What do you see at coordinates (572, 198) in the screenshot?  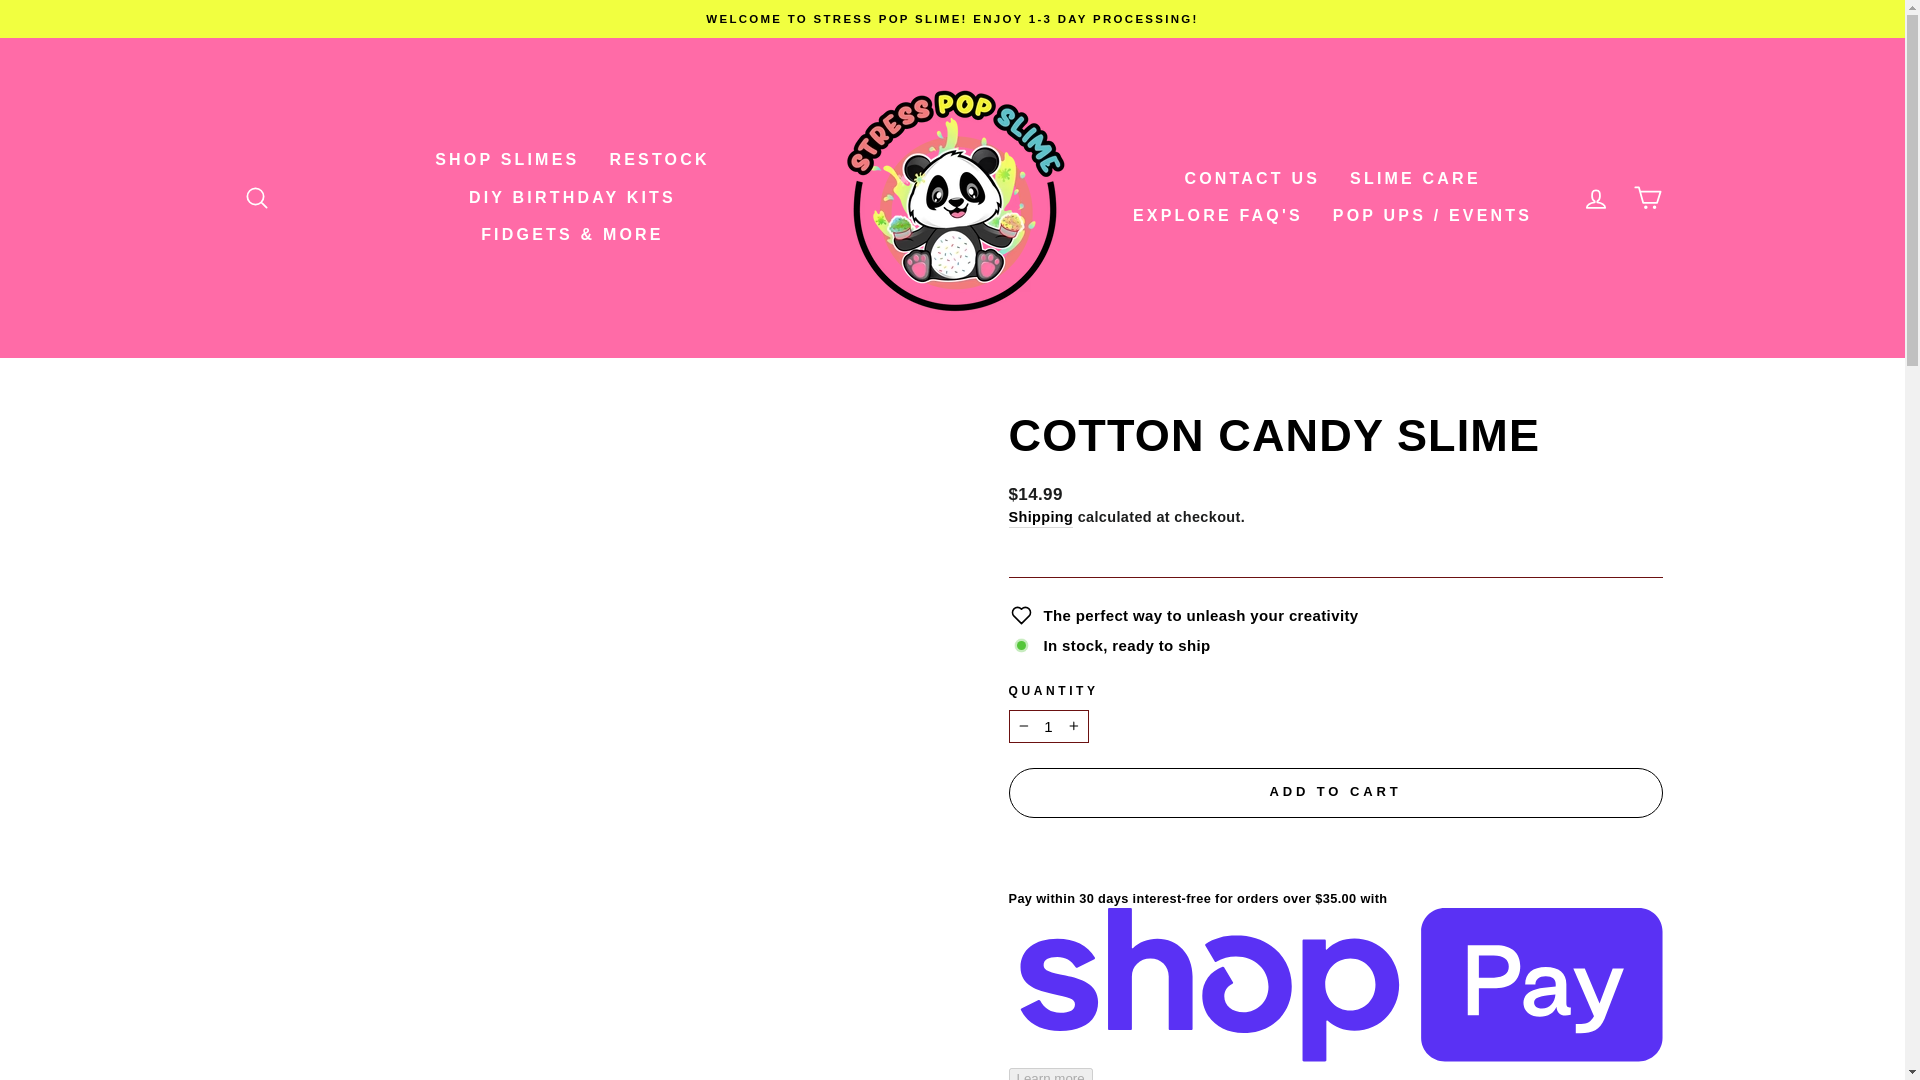 I see `DIY BIRTHDAY KITS` at bounding box center [572, 198].